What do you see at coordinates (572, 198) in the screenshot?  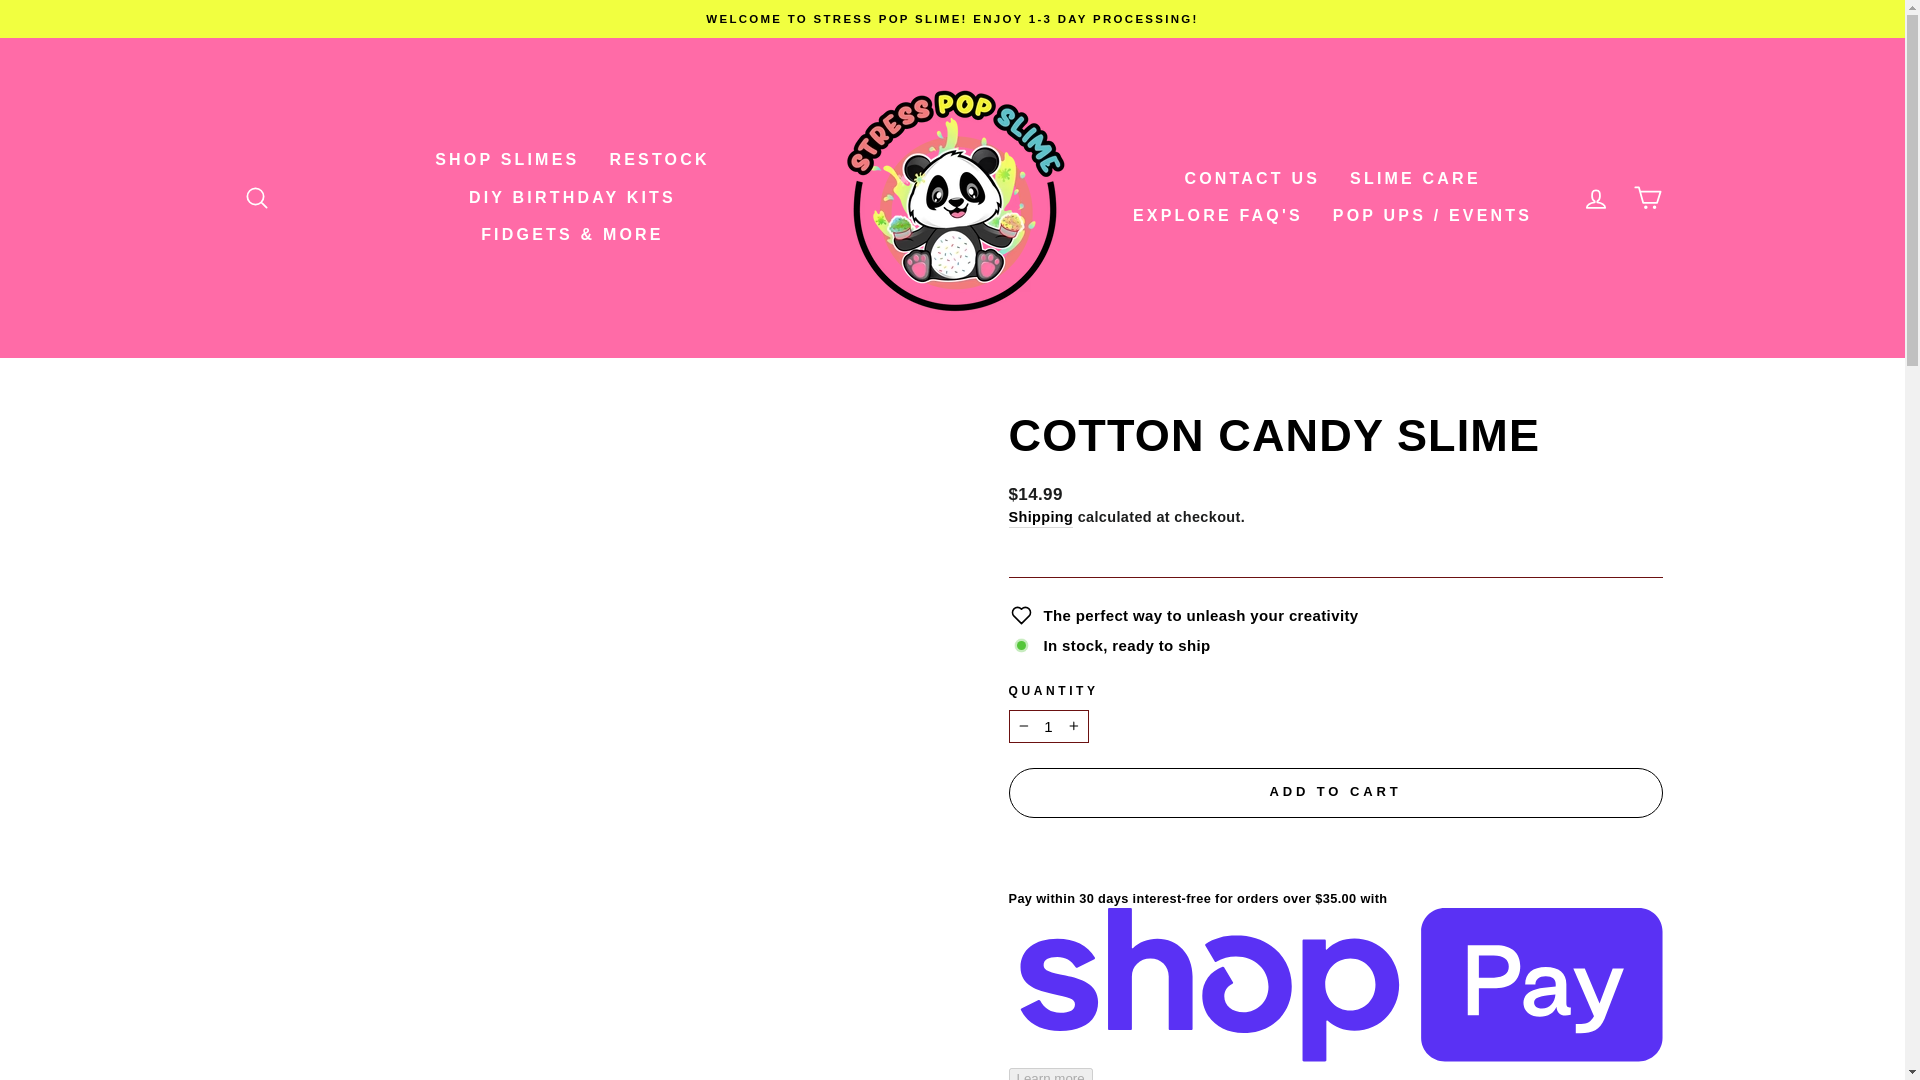 I see `DIY BIRTHDAY KITS` at bounding box center [572, 198].